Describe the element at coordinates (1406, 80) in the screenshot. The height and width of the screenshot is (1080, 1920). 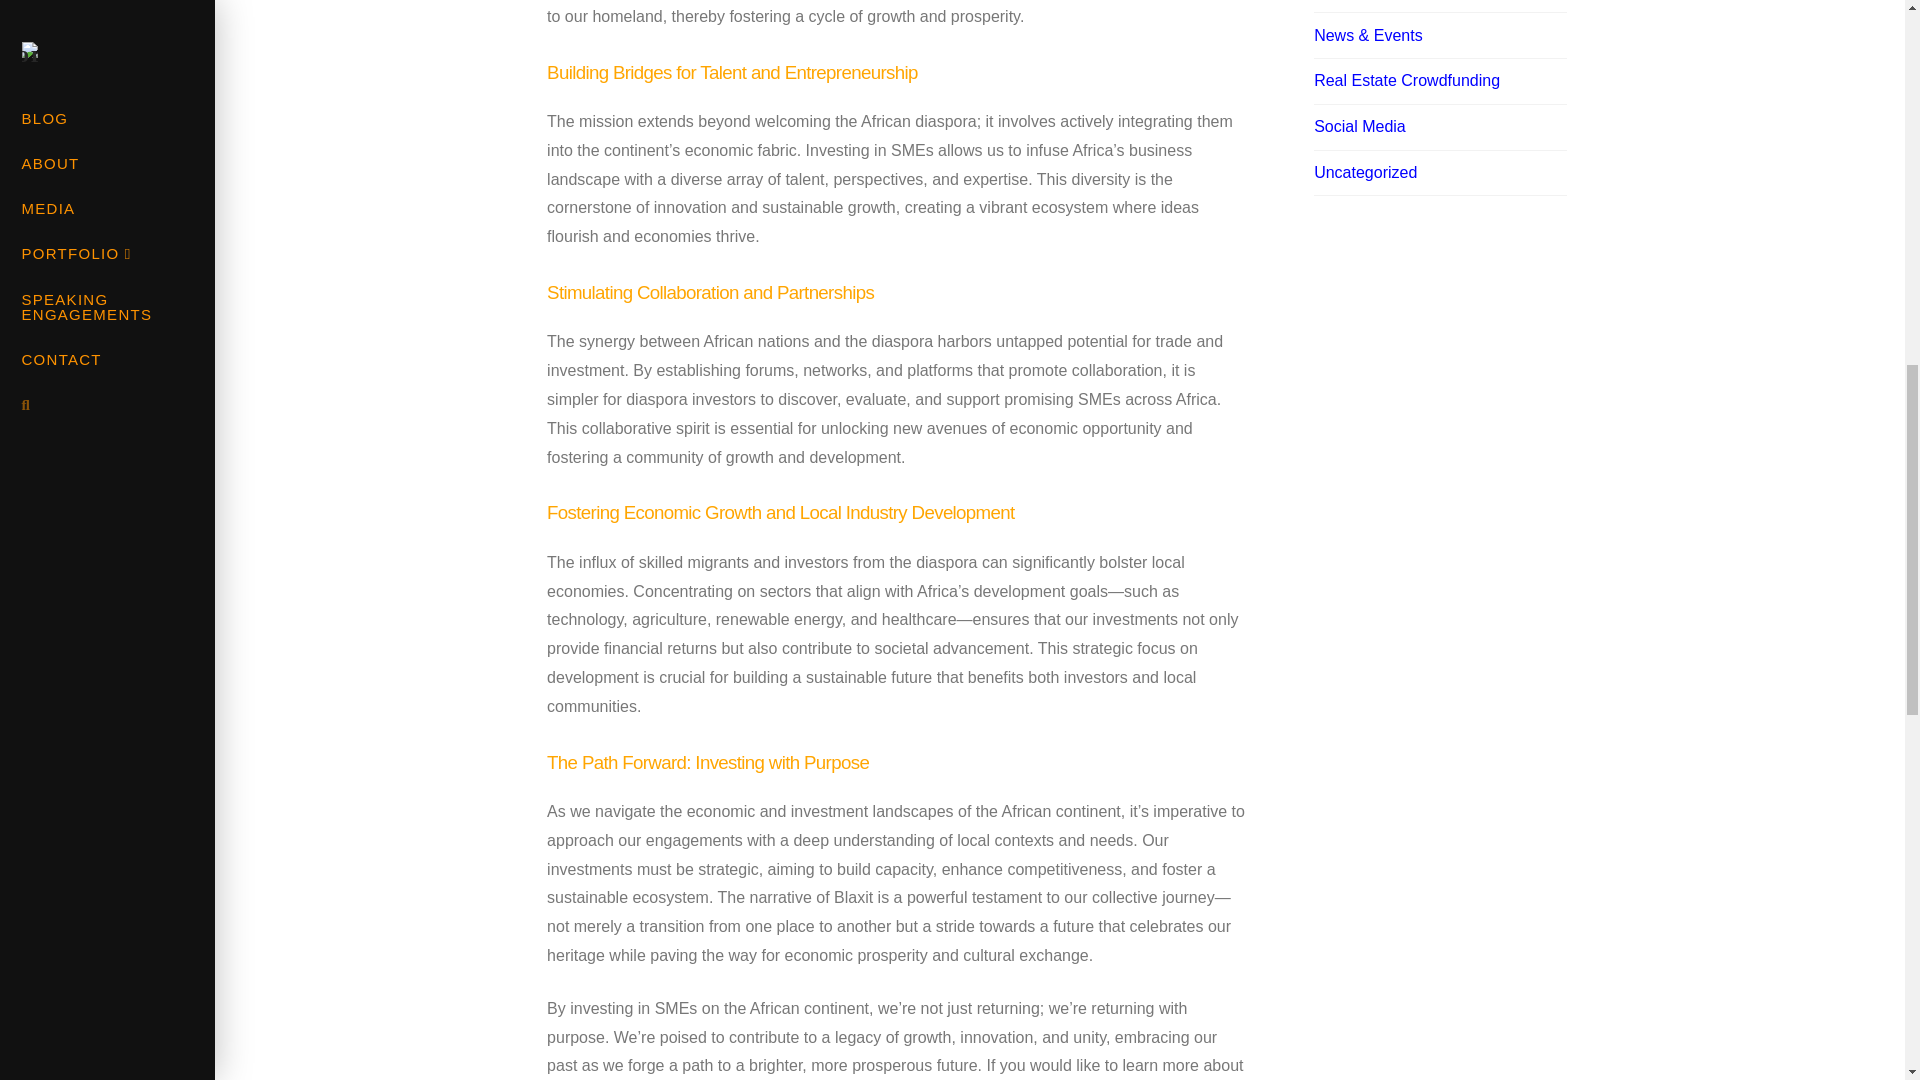
I see `Real Estate Crowdfunding` at that location.